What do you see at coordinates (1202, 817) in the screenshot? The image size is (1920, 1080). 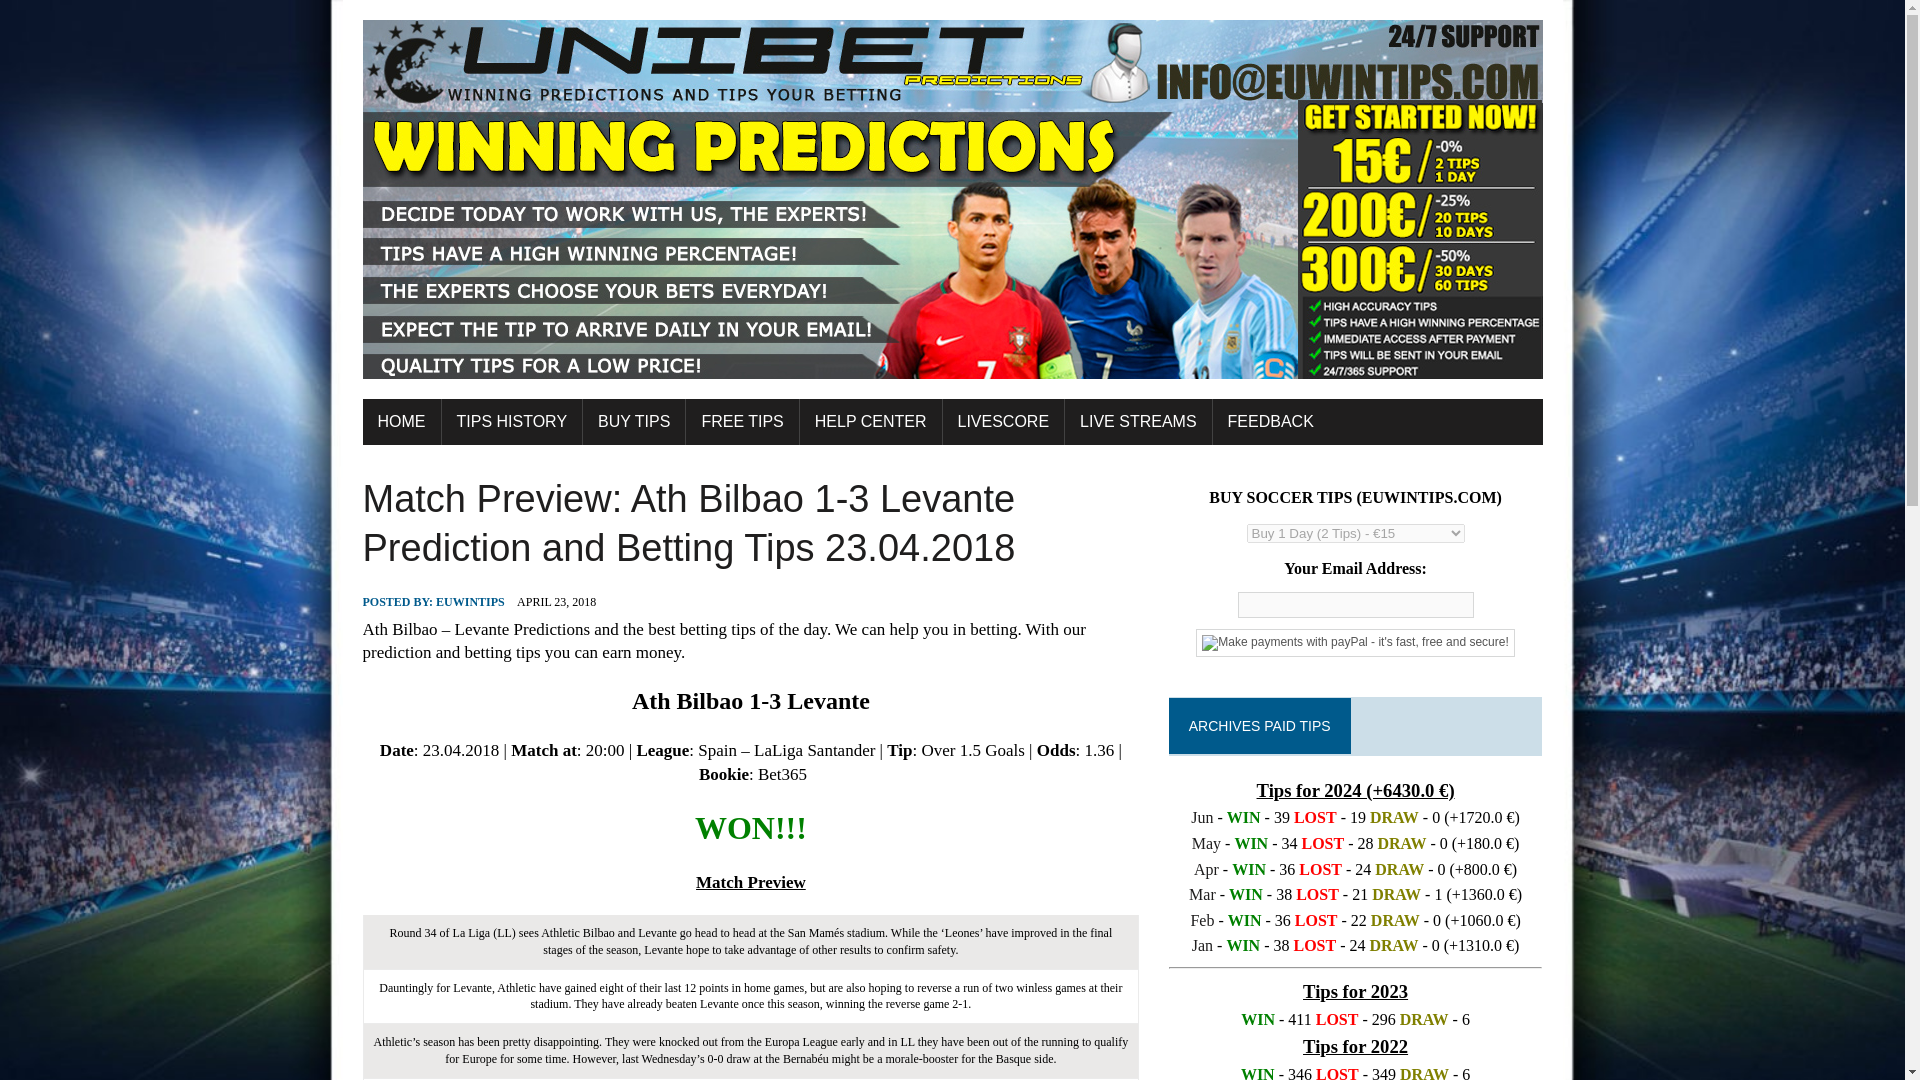 I see `Jun` at bounding box center [1202, 817].